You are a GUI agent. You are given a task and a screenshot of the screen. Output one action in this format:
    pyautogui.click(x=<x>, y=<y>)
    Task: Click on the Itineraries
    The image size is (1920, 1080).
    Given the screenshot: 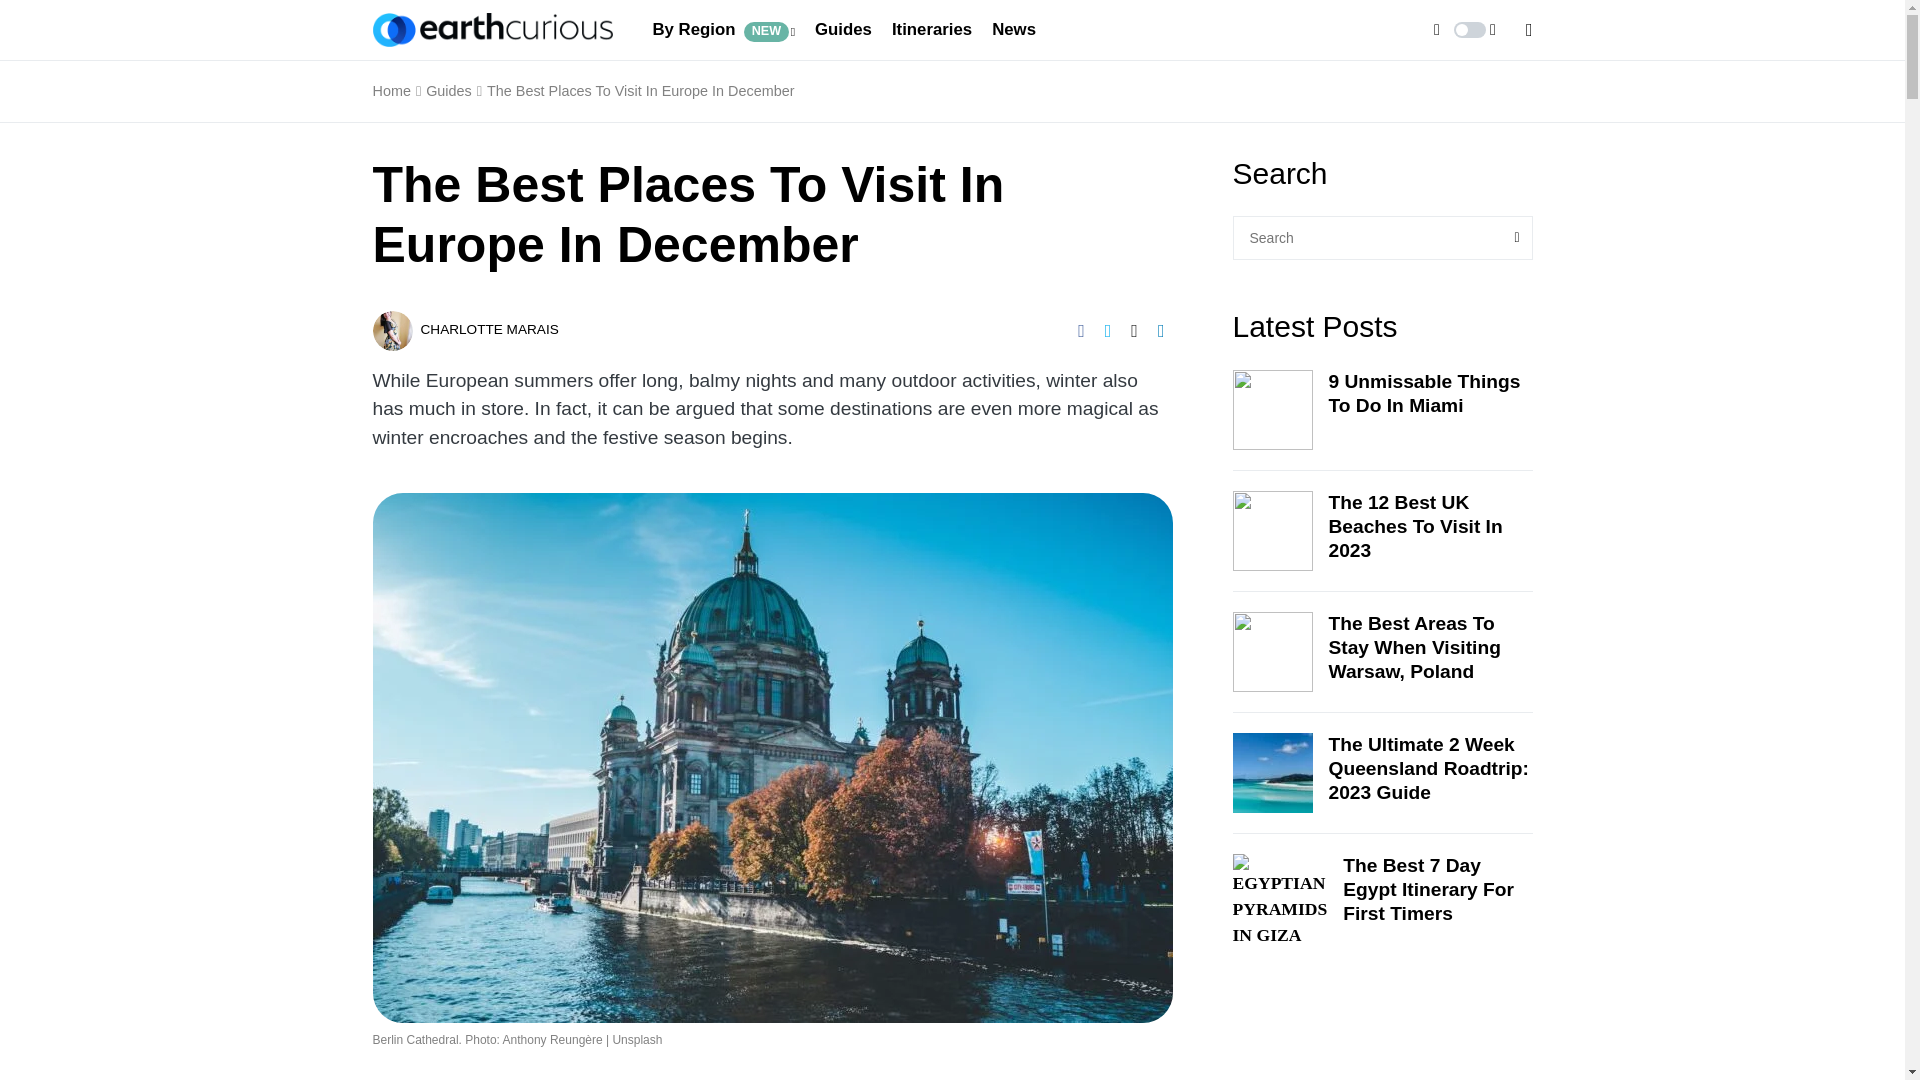 What is the action you would take?
    pyautogui.click(x=932, y=30)
    